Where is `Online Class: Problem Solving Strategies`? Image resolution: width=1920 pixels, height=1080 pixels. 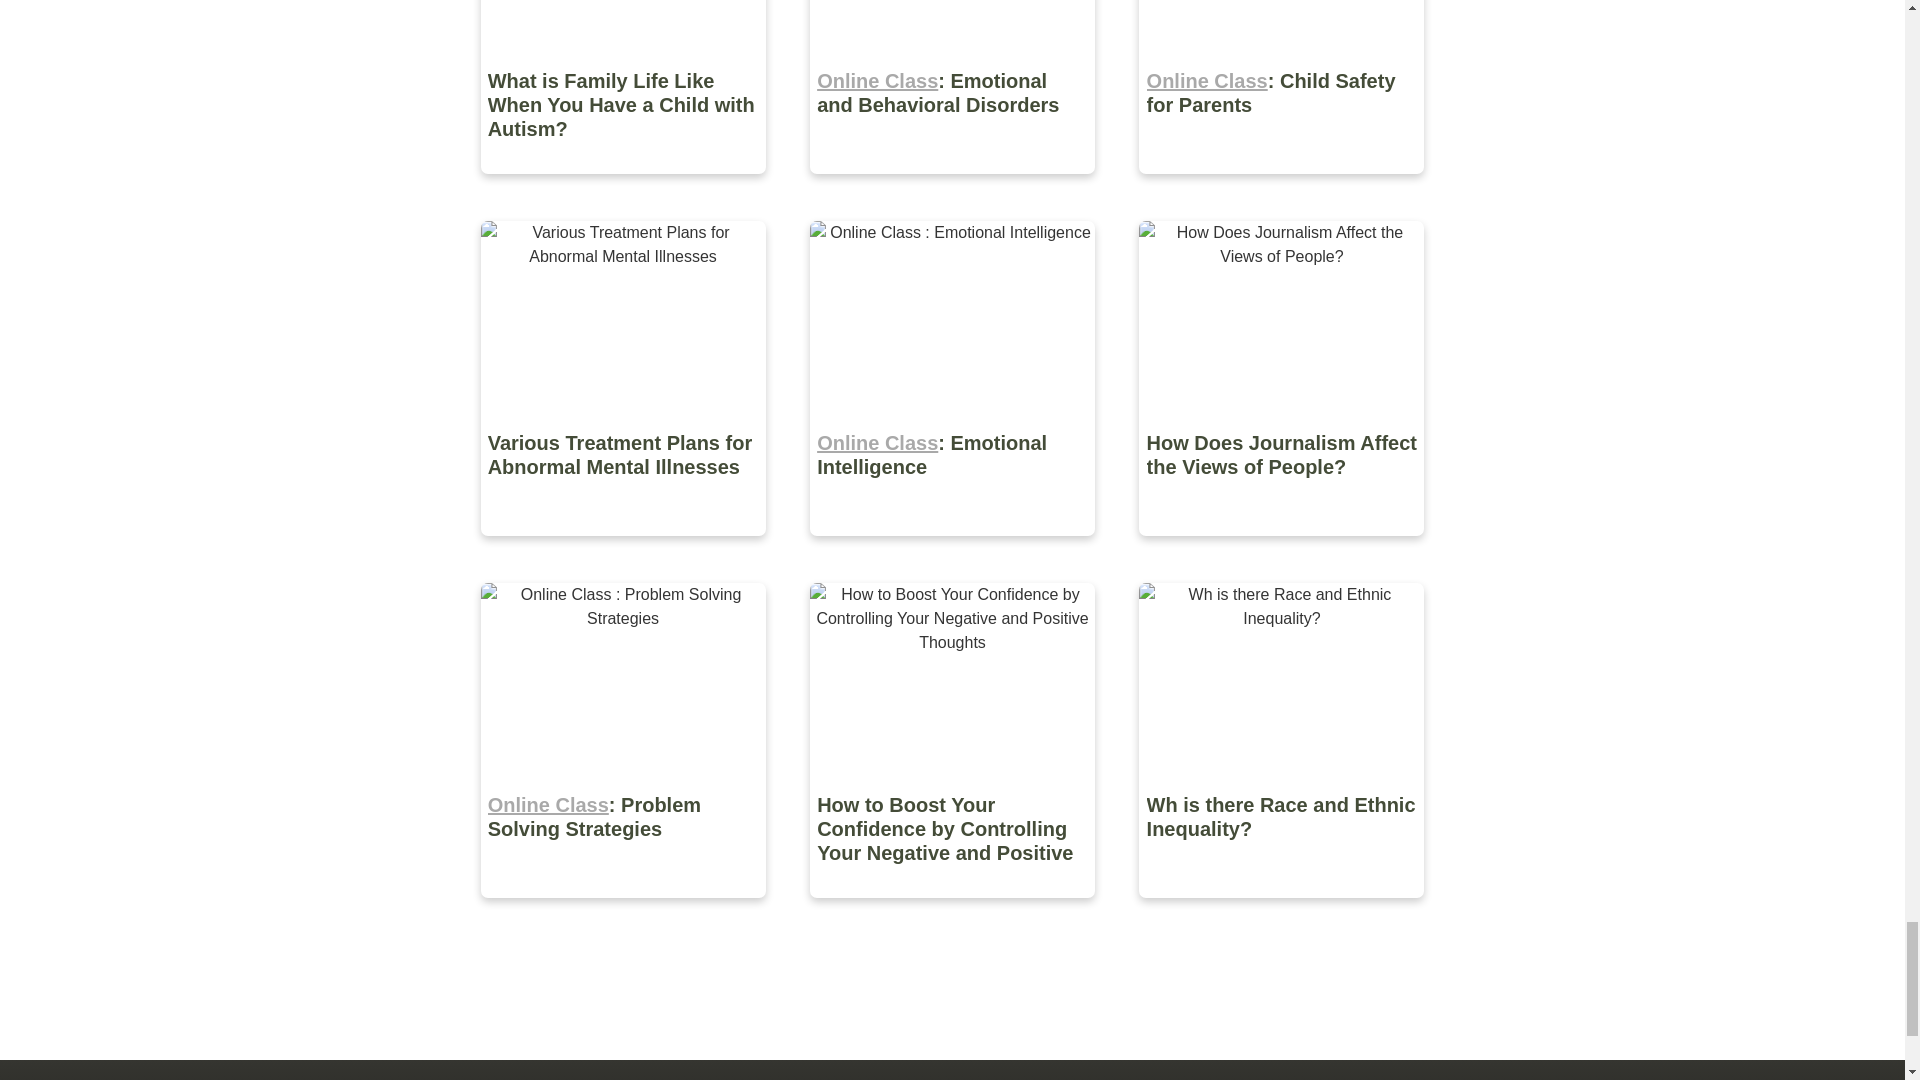
Online Class: Problem Solving Strategies is located at coordinates (624, 912).